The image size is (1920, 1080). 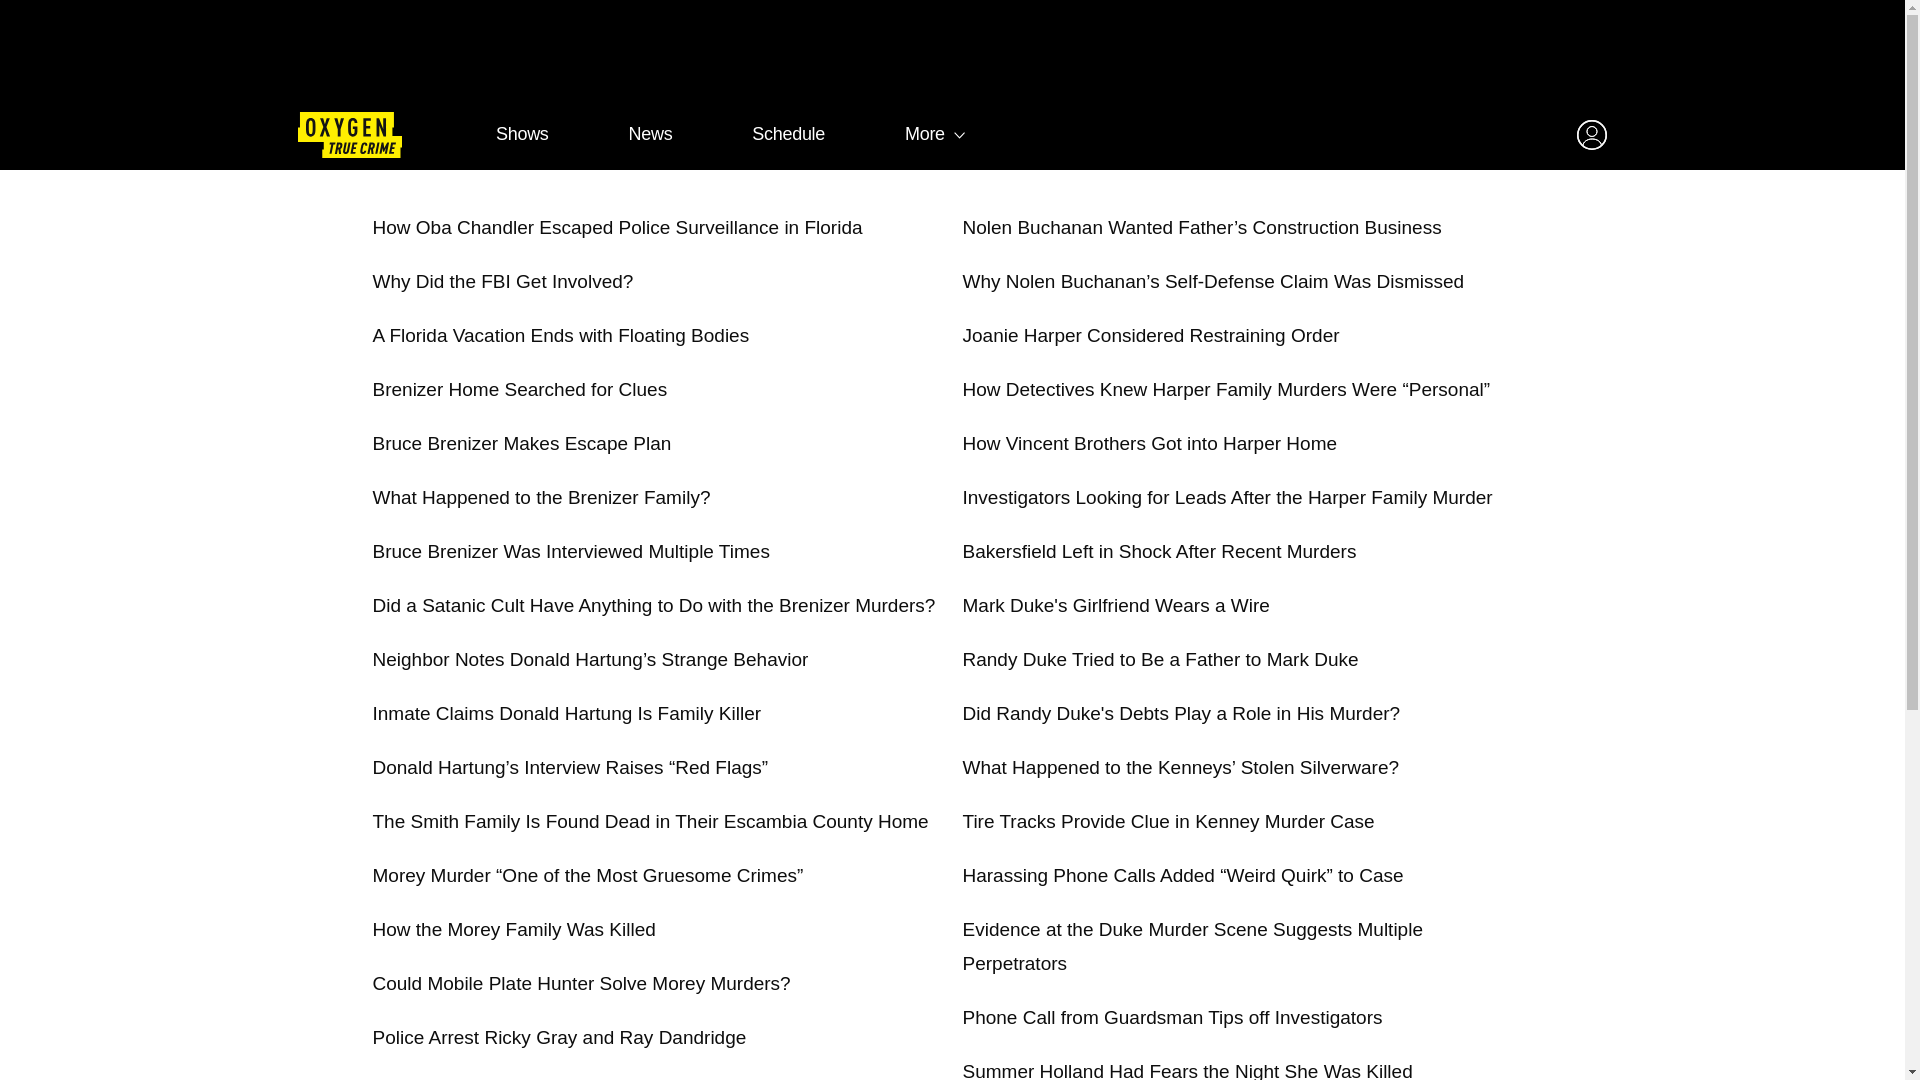 What do you see at coordinates (559, 1037) in the screenshot?
I see `Police Arrest Ricky Gray and Ray Dandridge` at bounding box center [559, 1037].